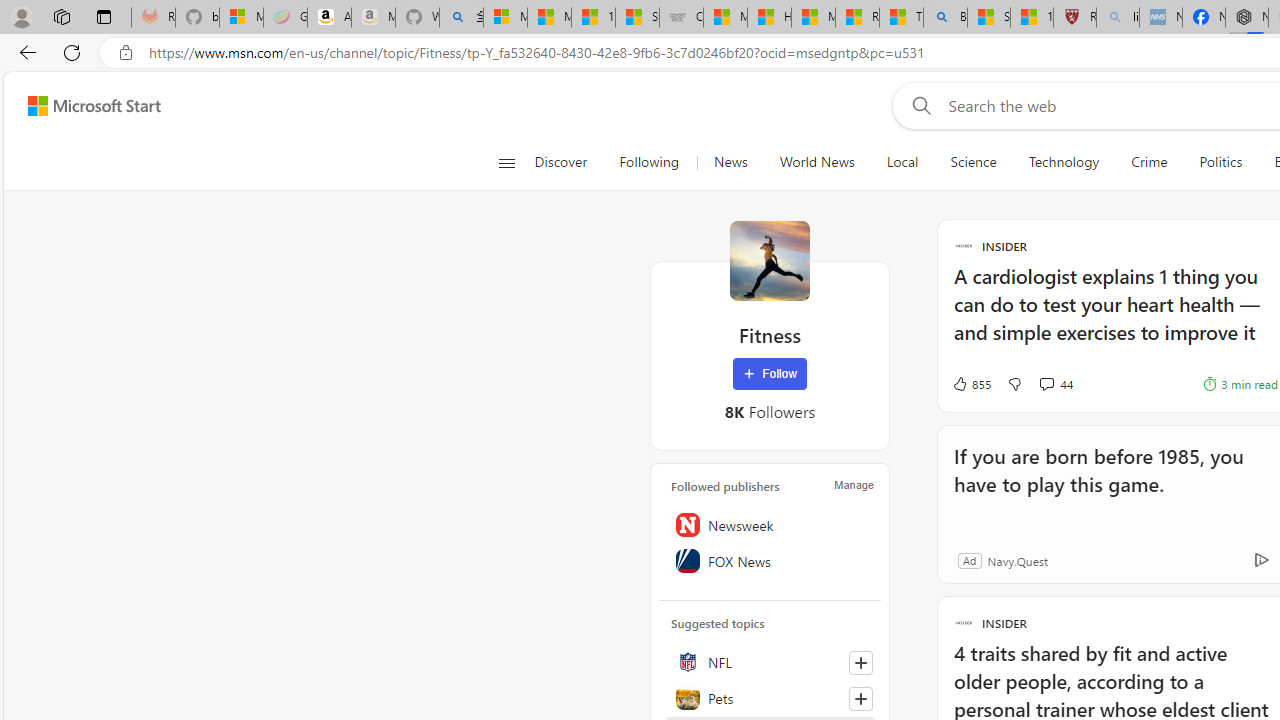  I want to click on Follow this topic, so click(860, 698).